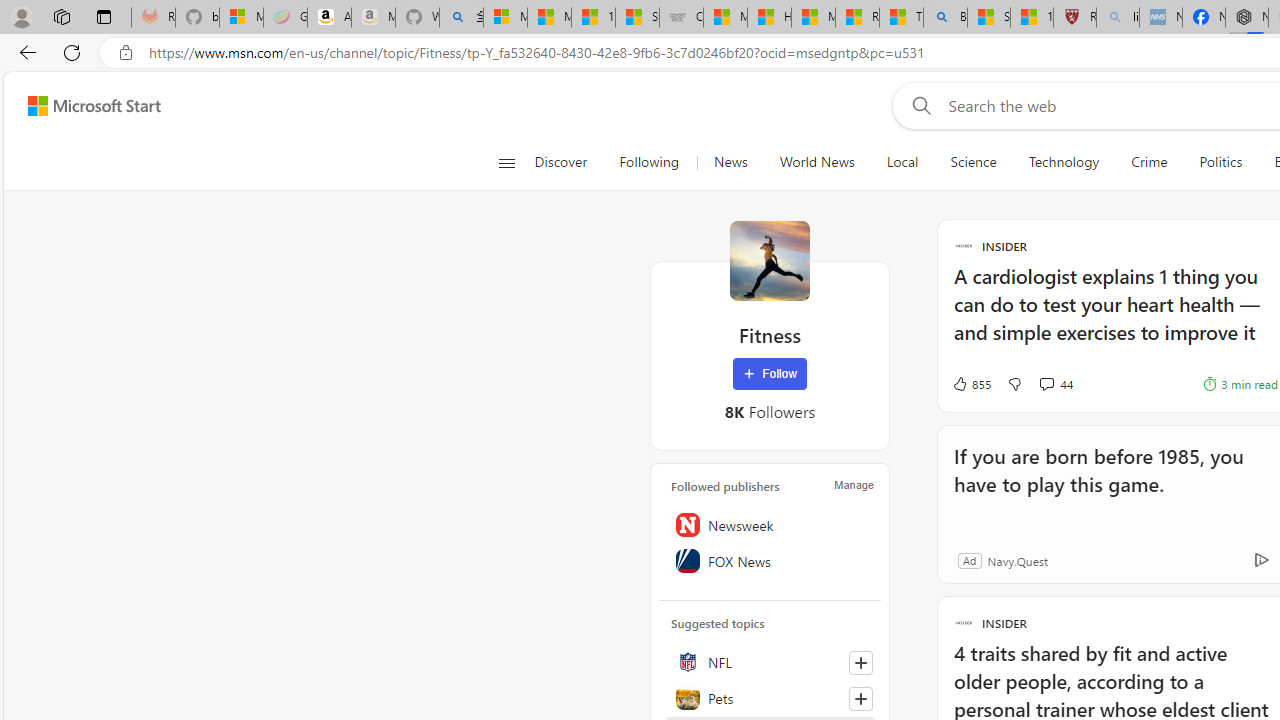  I want to click on Follow this topic, so click(860, 698).